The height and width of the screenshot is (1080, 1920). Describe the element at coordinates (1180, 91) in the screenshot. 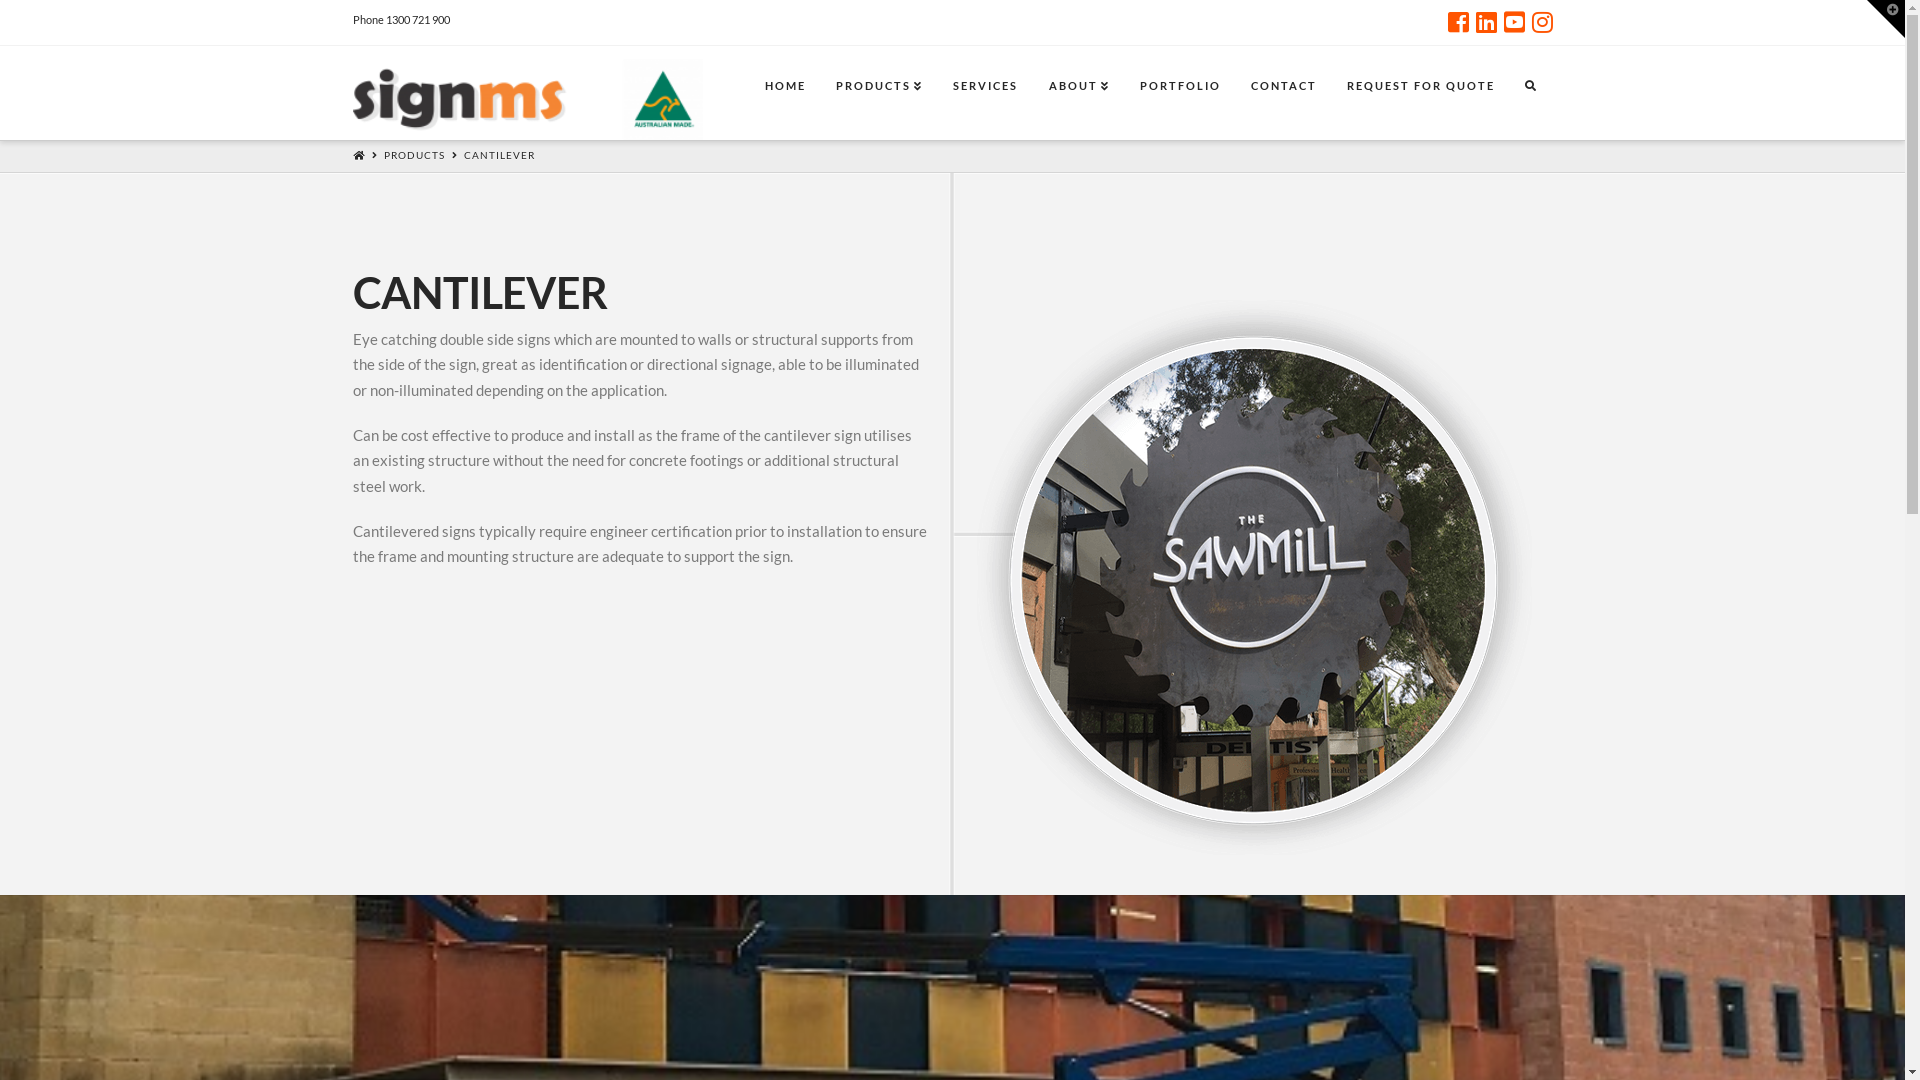

I see `PORTFOLIO` at that location.